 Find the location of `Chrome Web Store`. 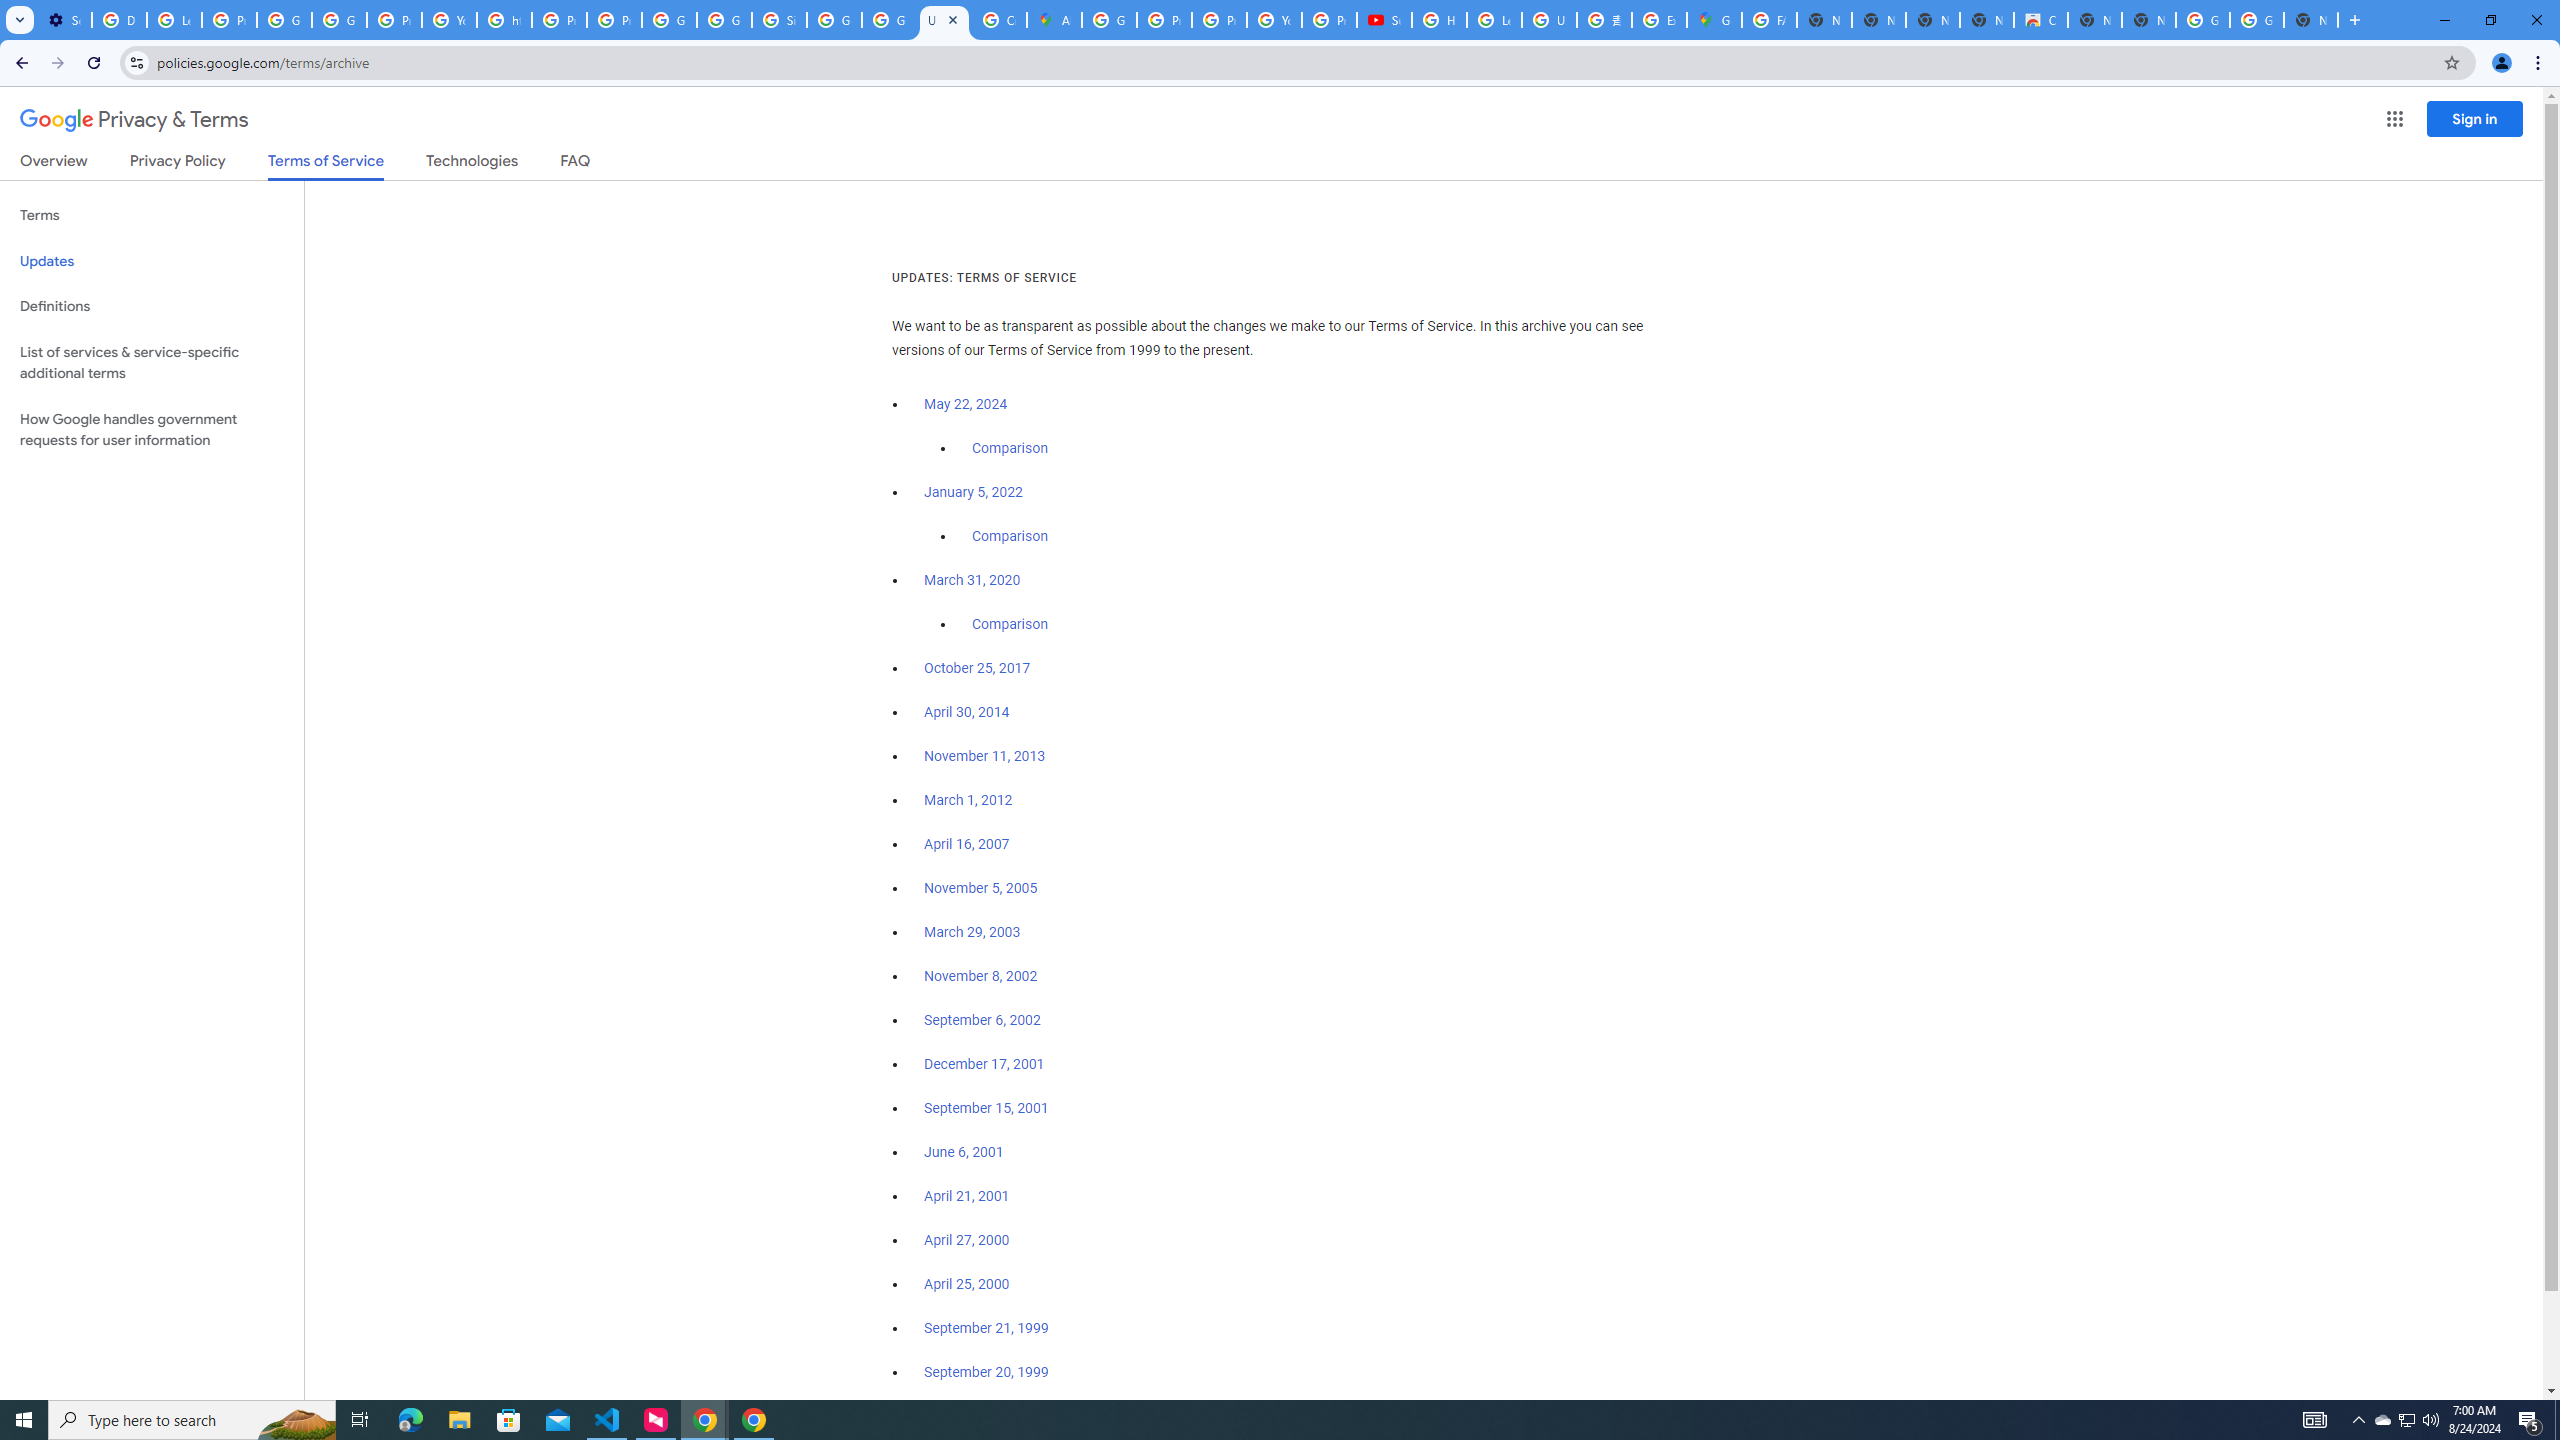

Chrome Web Store is located at coordinates (2040, 20).